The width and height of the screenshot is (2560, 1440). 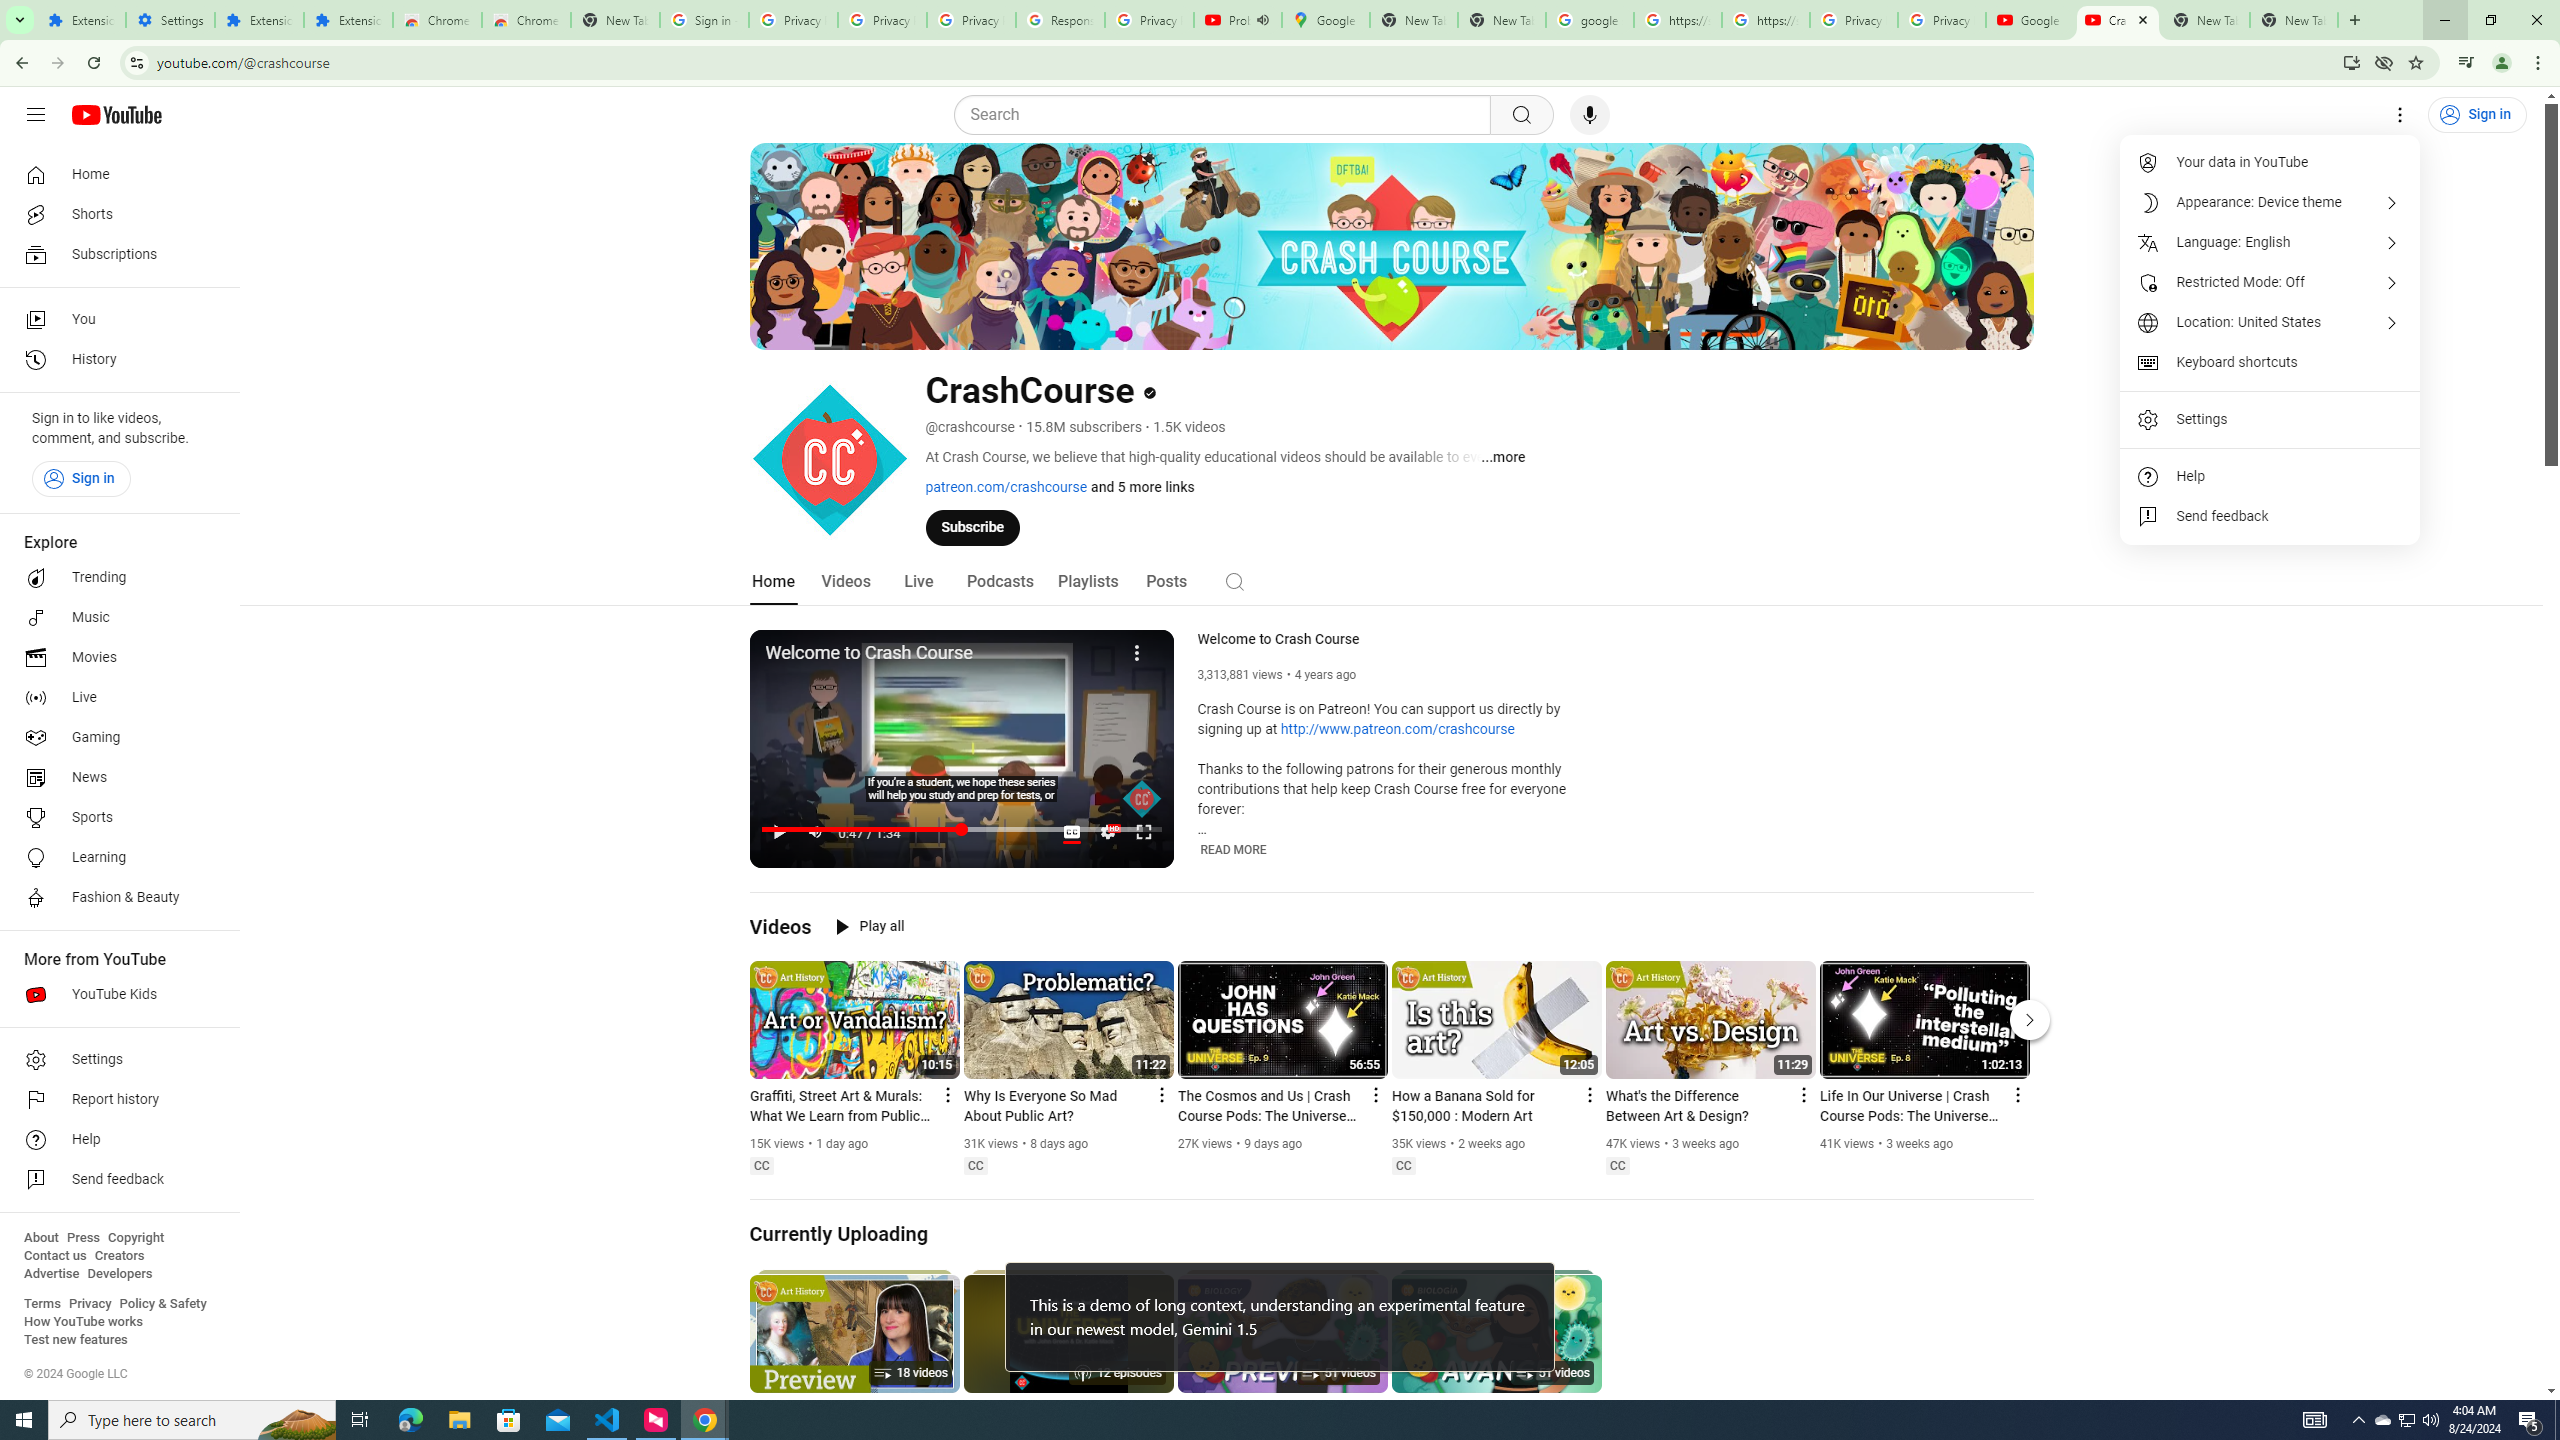 What do you see at coordinates (1138, 651) in the screenshot?
I see `More` at bounding box center [1138, 651].